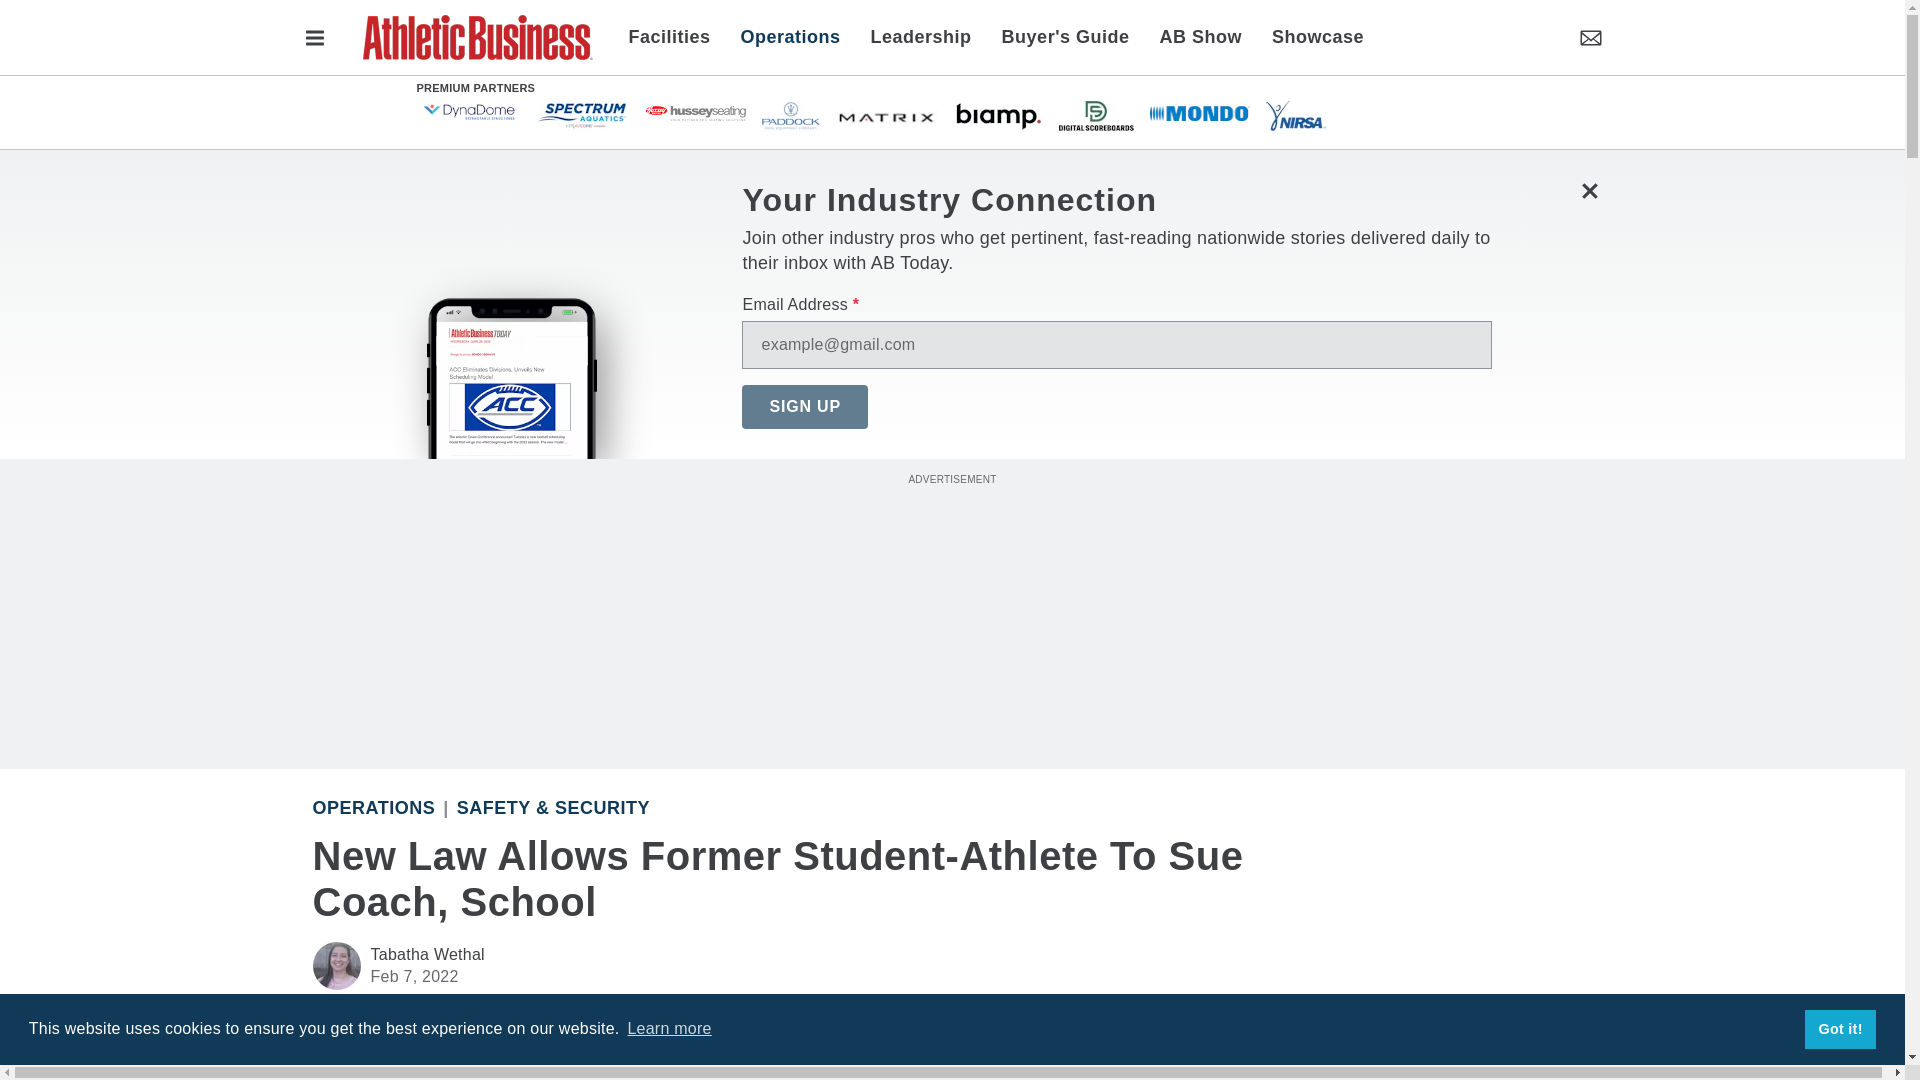 This screenshot has width=1920, height=1080. Describe the element at coordinates (1065, 36) in the screenshot. I see `Buyer's Guide` at that location.